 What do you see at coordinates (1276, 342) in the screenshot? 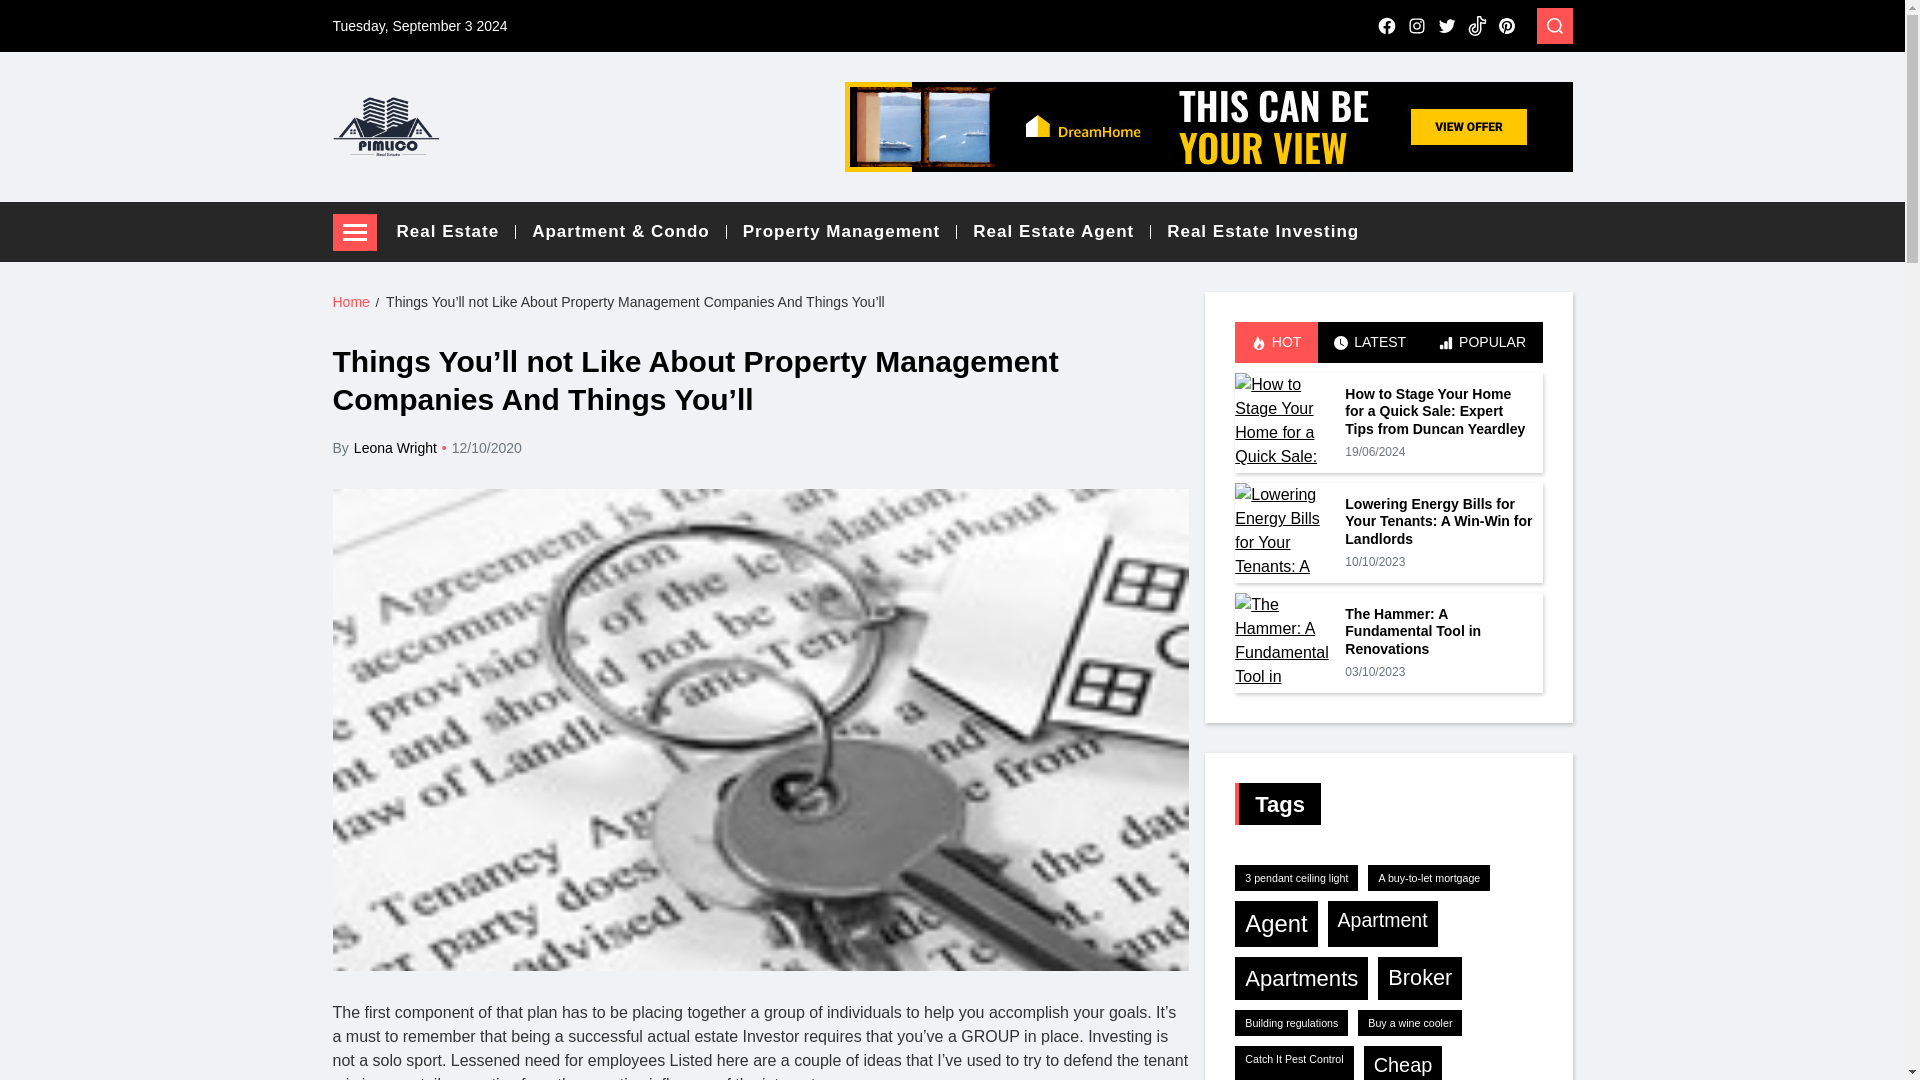
I see `HOT` at bounding box center [1276, 342].